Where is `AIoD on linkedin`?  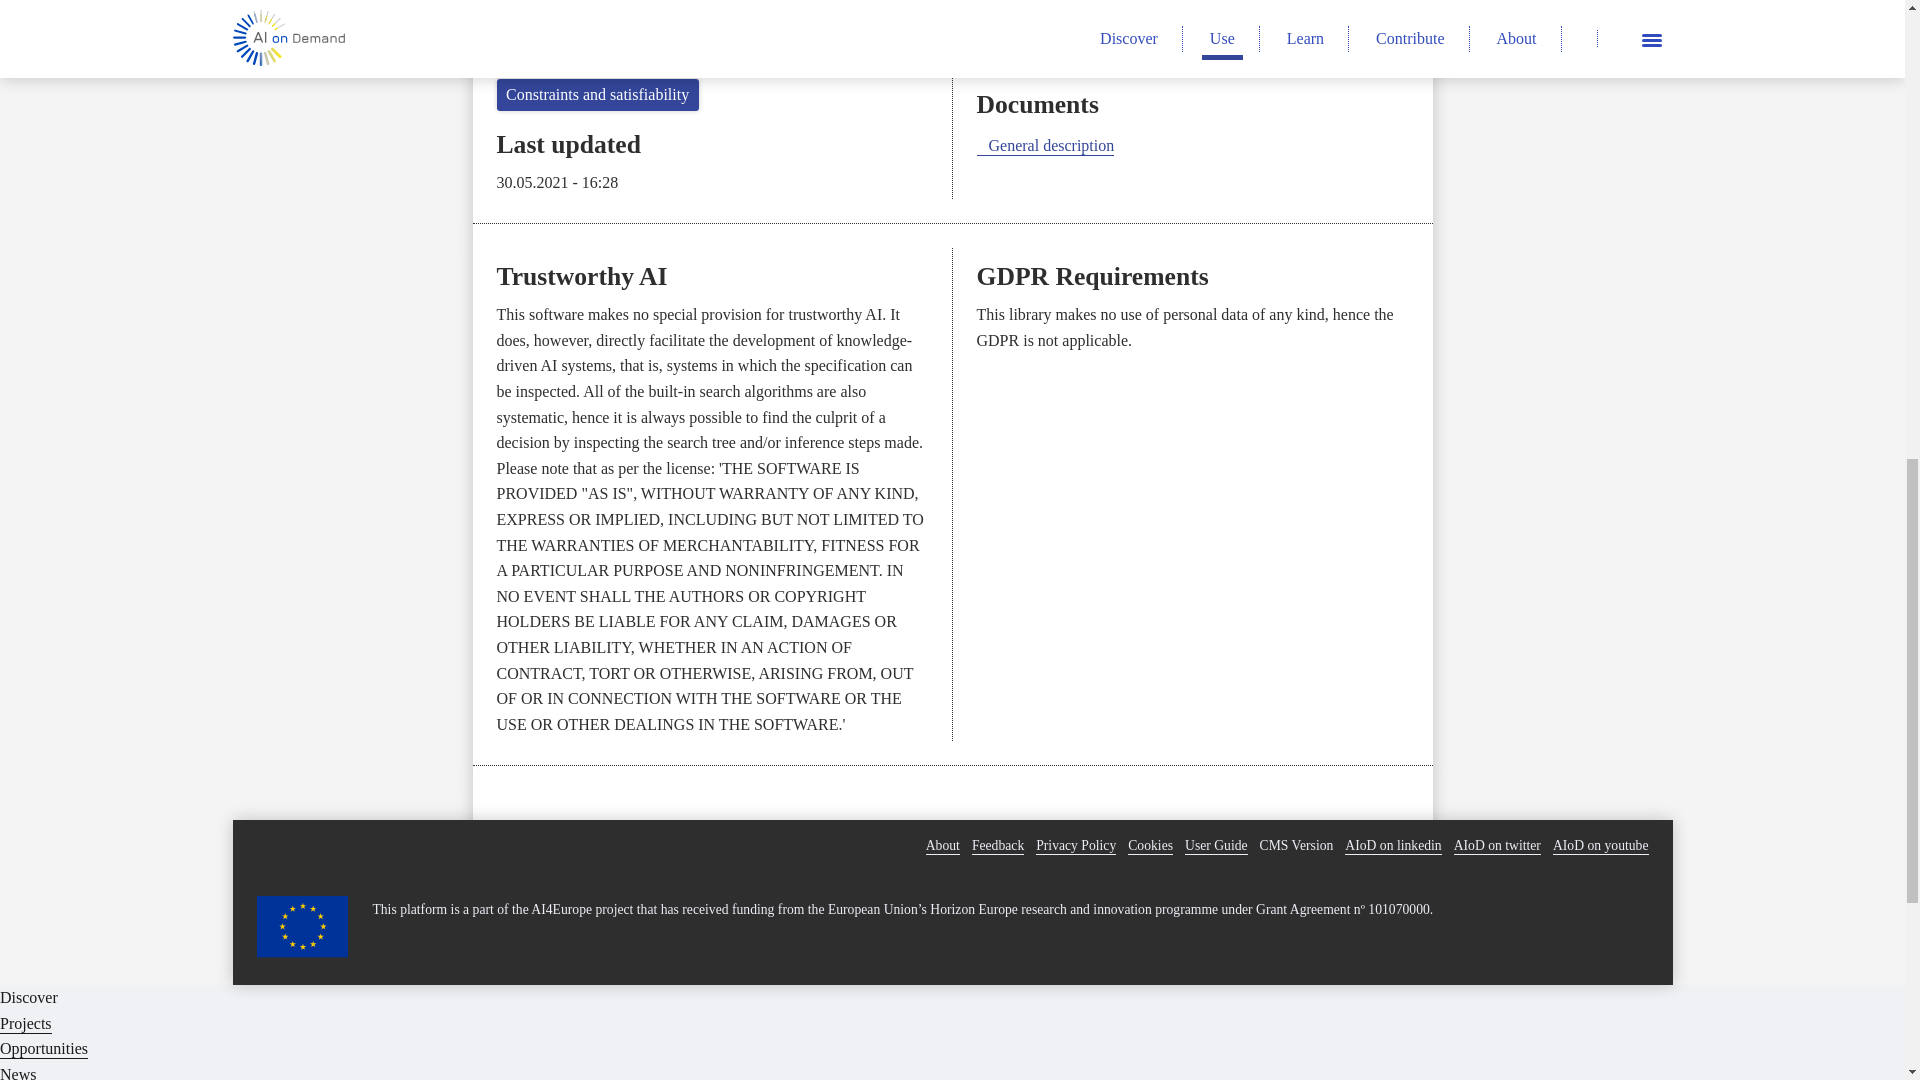
AIoD on linkedin is located at coordinates (1393, 846).